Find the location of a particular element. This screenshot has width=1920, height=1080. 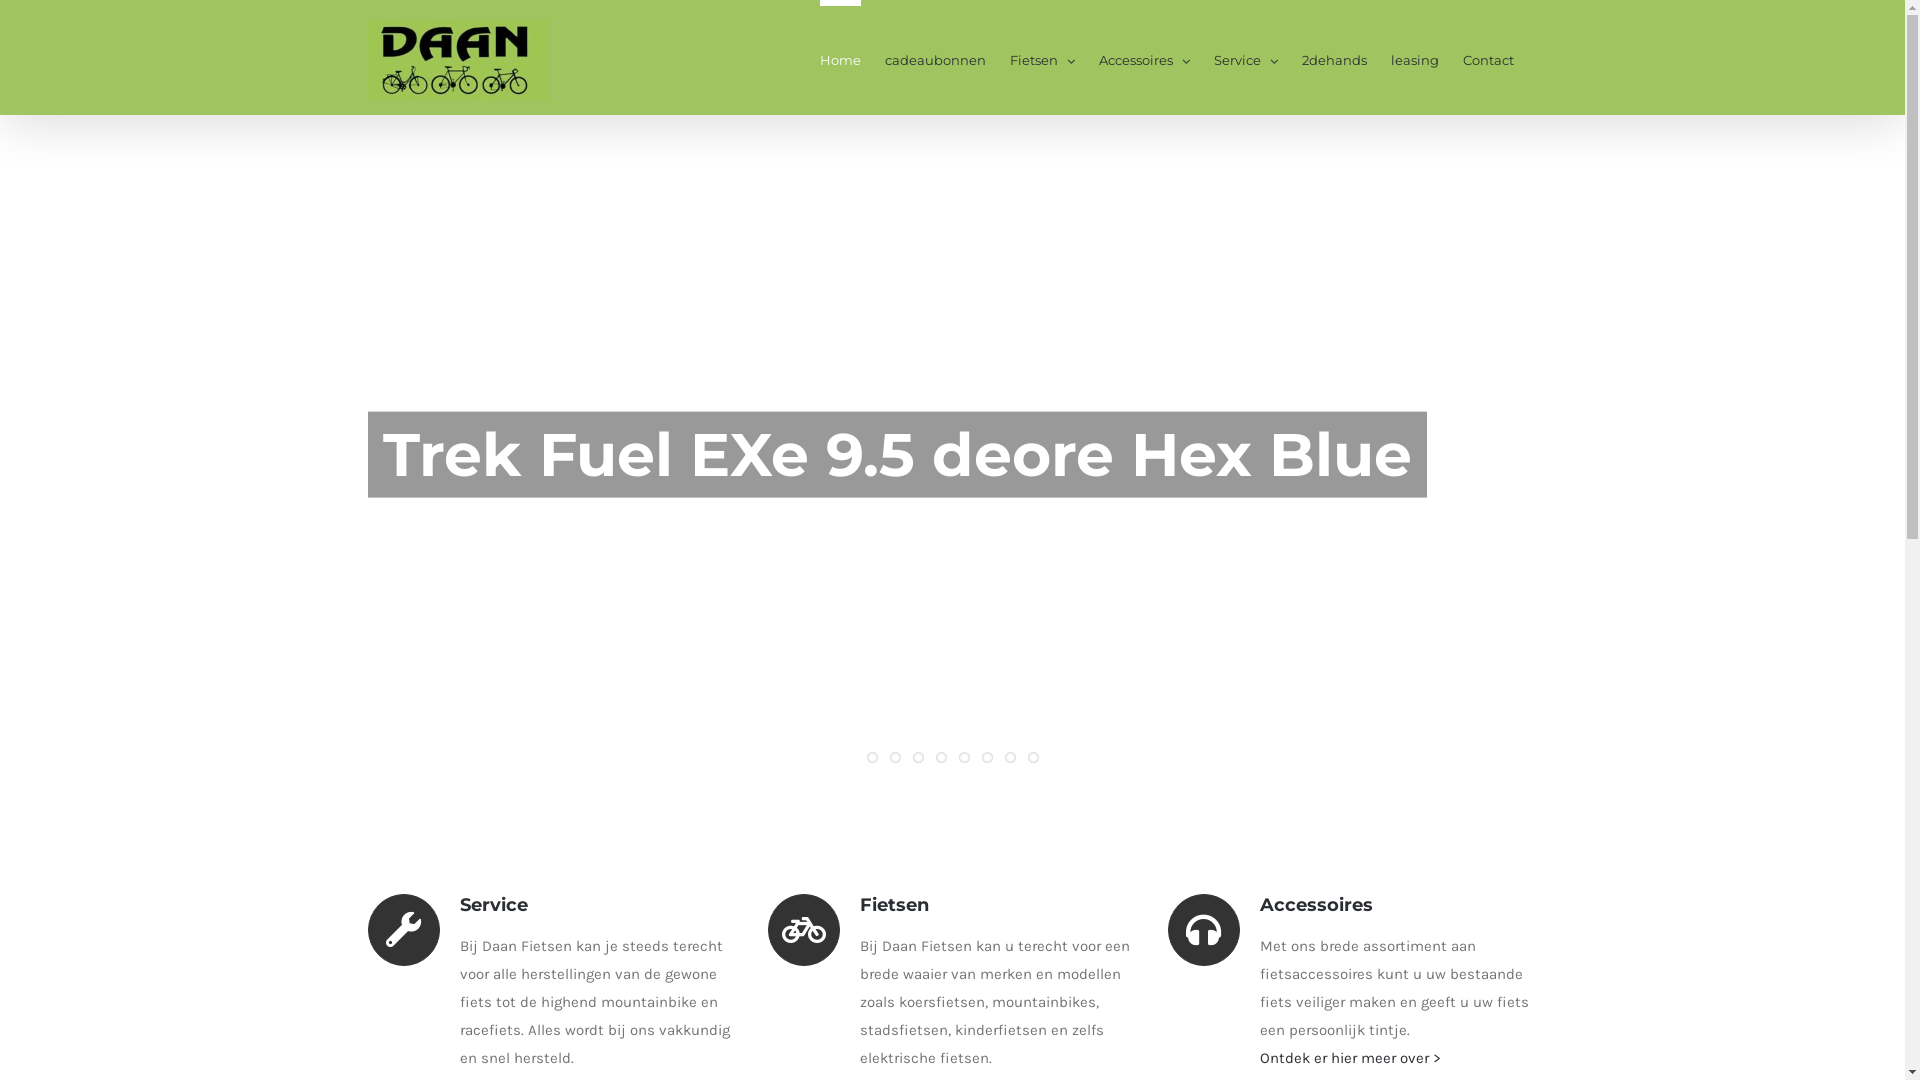

Fietsen is located at coordinates (848, 905).